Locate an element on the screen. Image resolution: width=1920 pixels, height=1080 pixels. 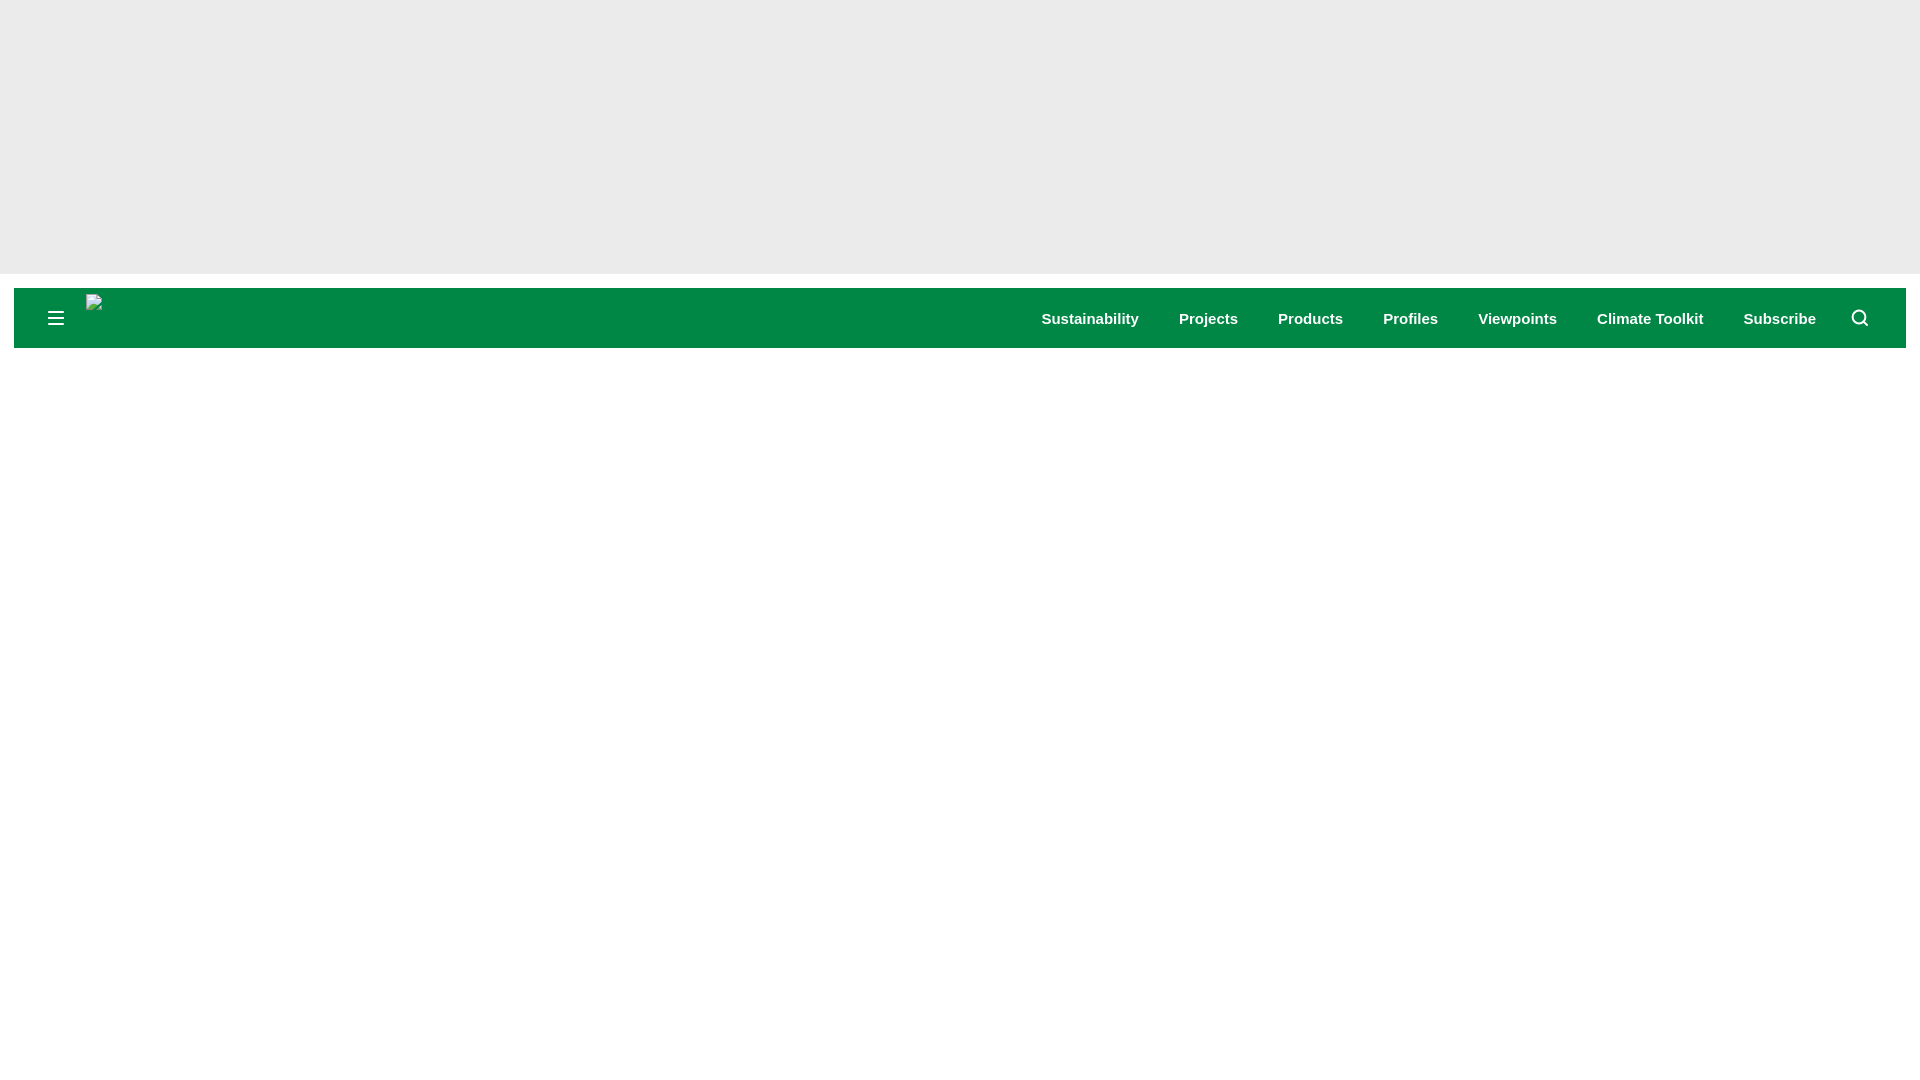
Profiles is located at coordinates (1410, 318).